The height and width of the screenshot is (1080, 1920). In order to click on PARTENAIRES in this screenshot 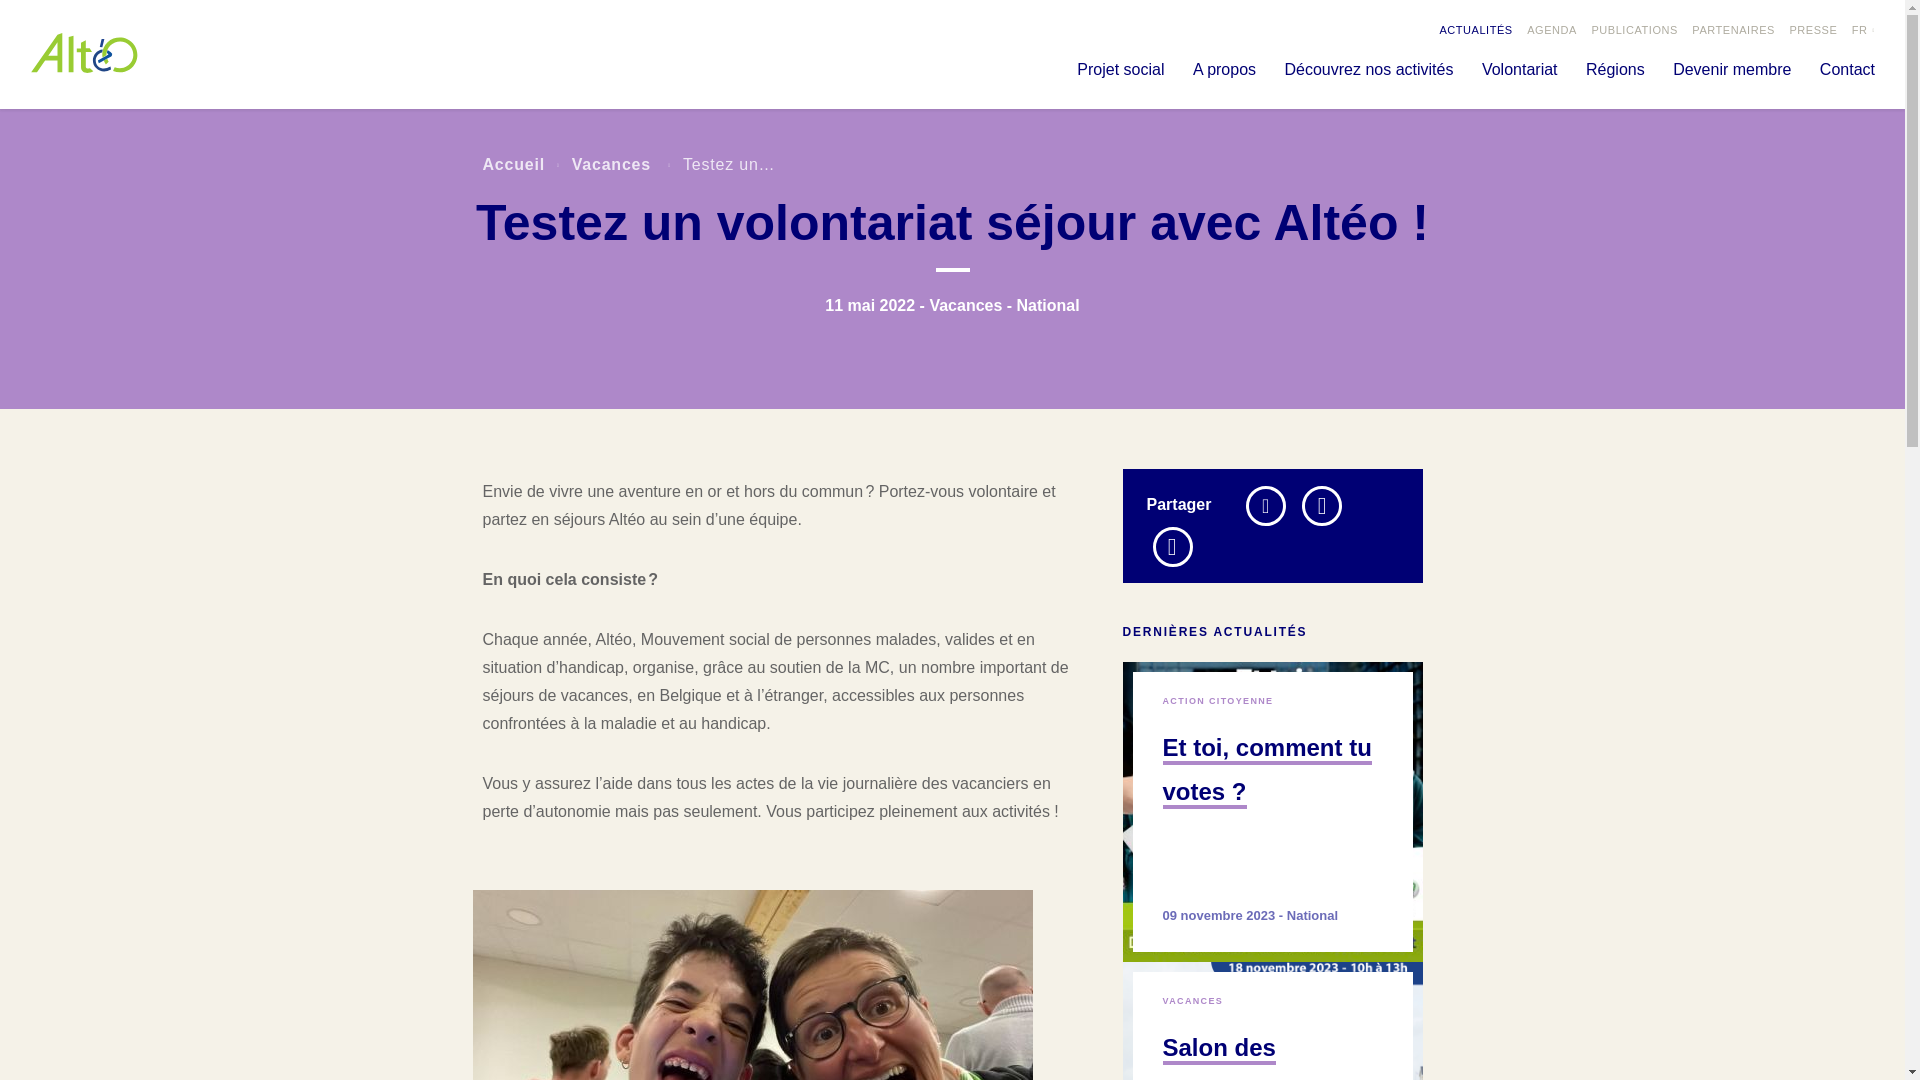, I will do `click(1734, 30)`.